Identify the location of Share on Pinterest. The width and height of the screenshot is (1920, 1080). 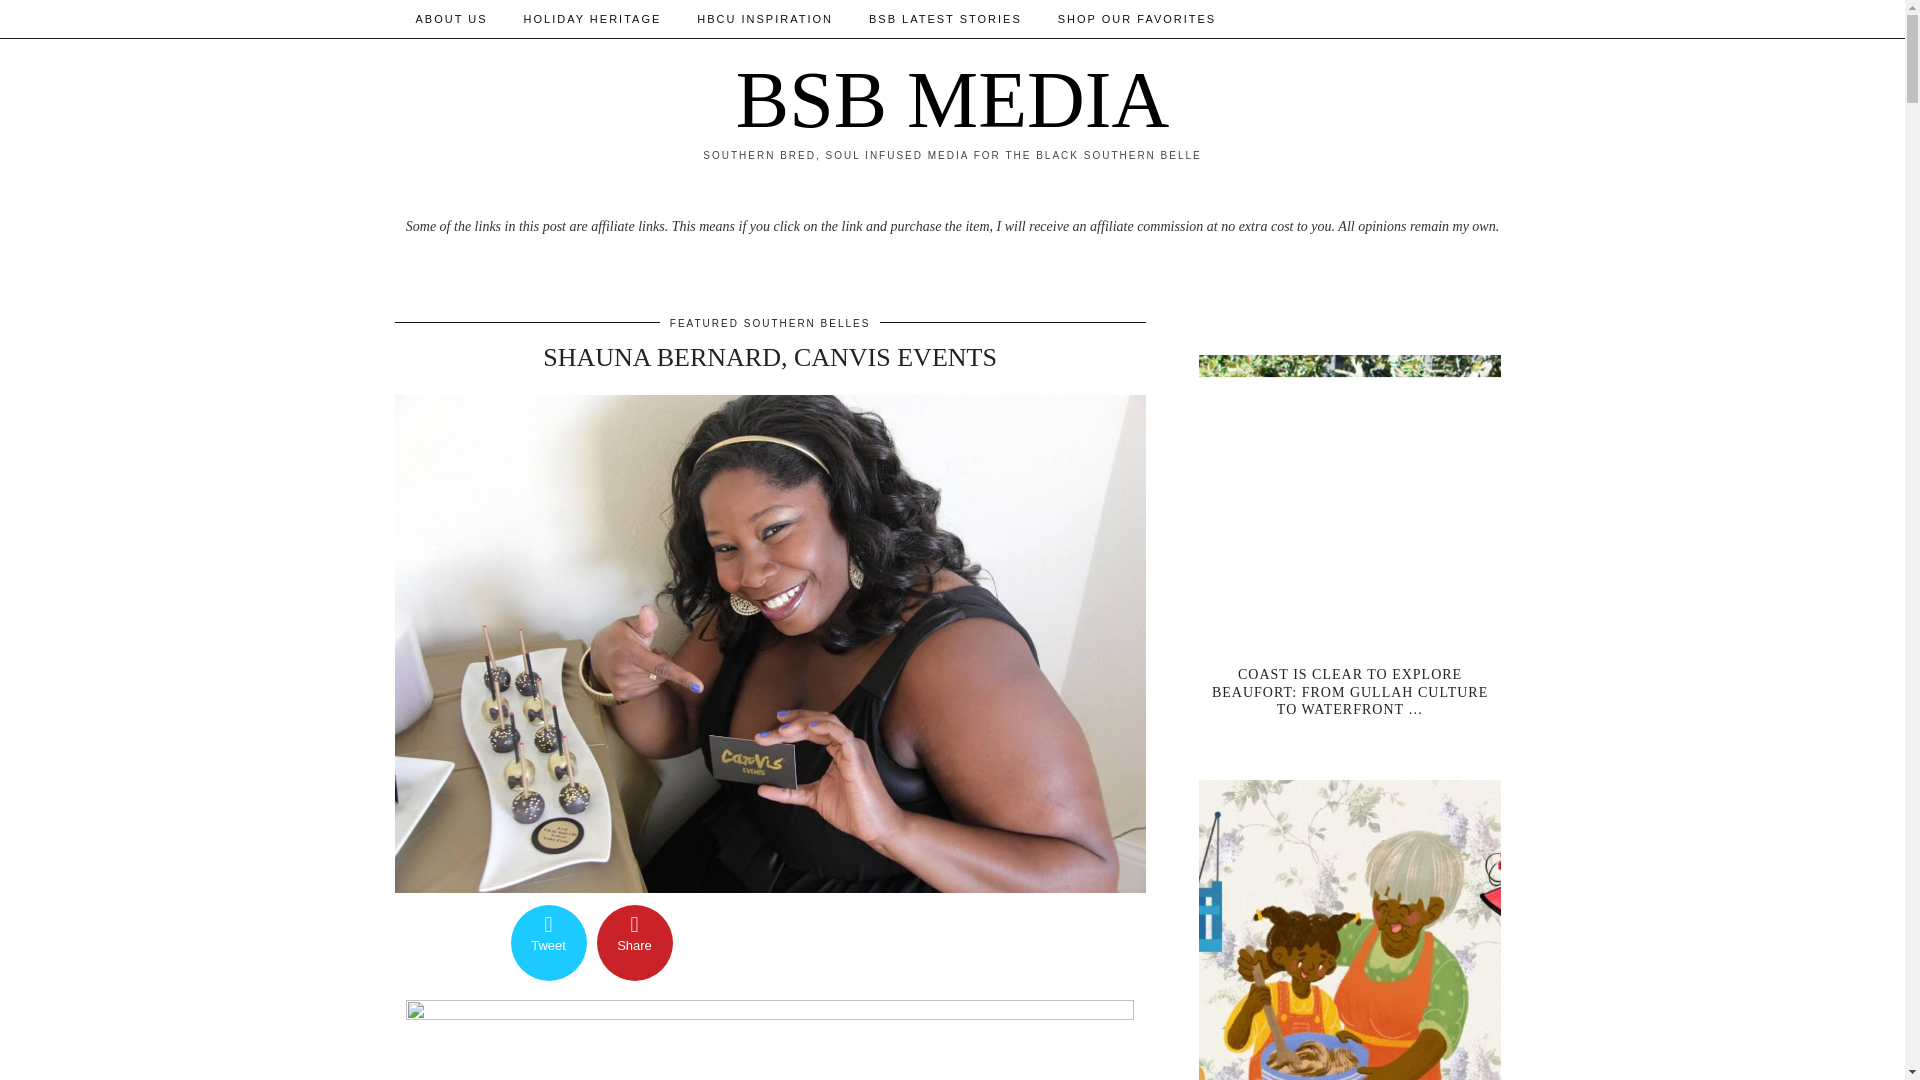
(634, 942).